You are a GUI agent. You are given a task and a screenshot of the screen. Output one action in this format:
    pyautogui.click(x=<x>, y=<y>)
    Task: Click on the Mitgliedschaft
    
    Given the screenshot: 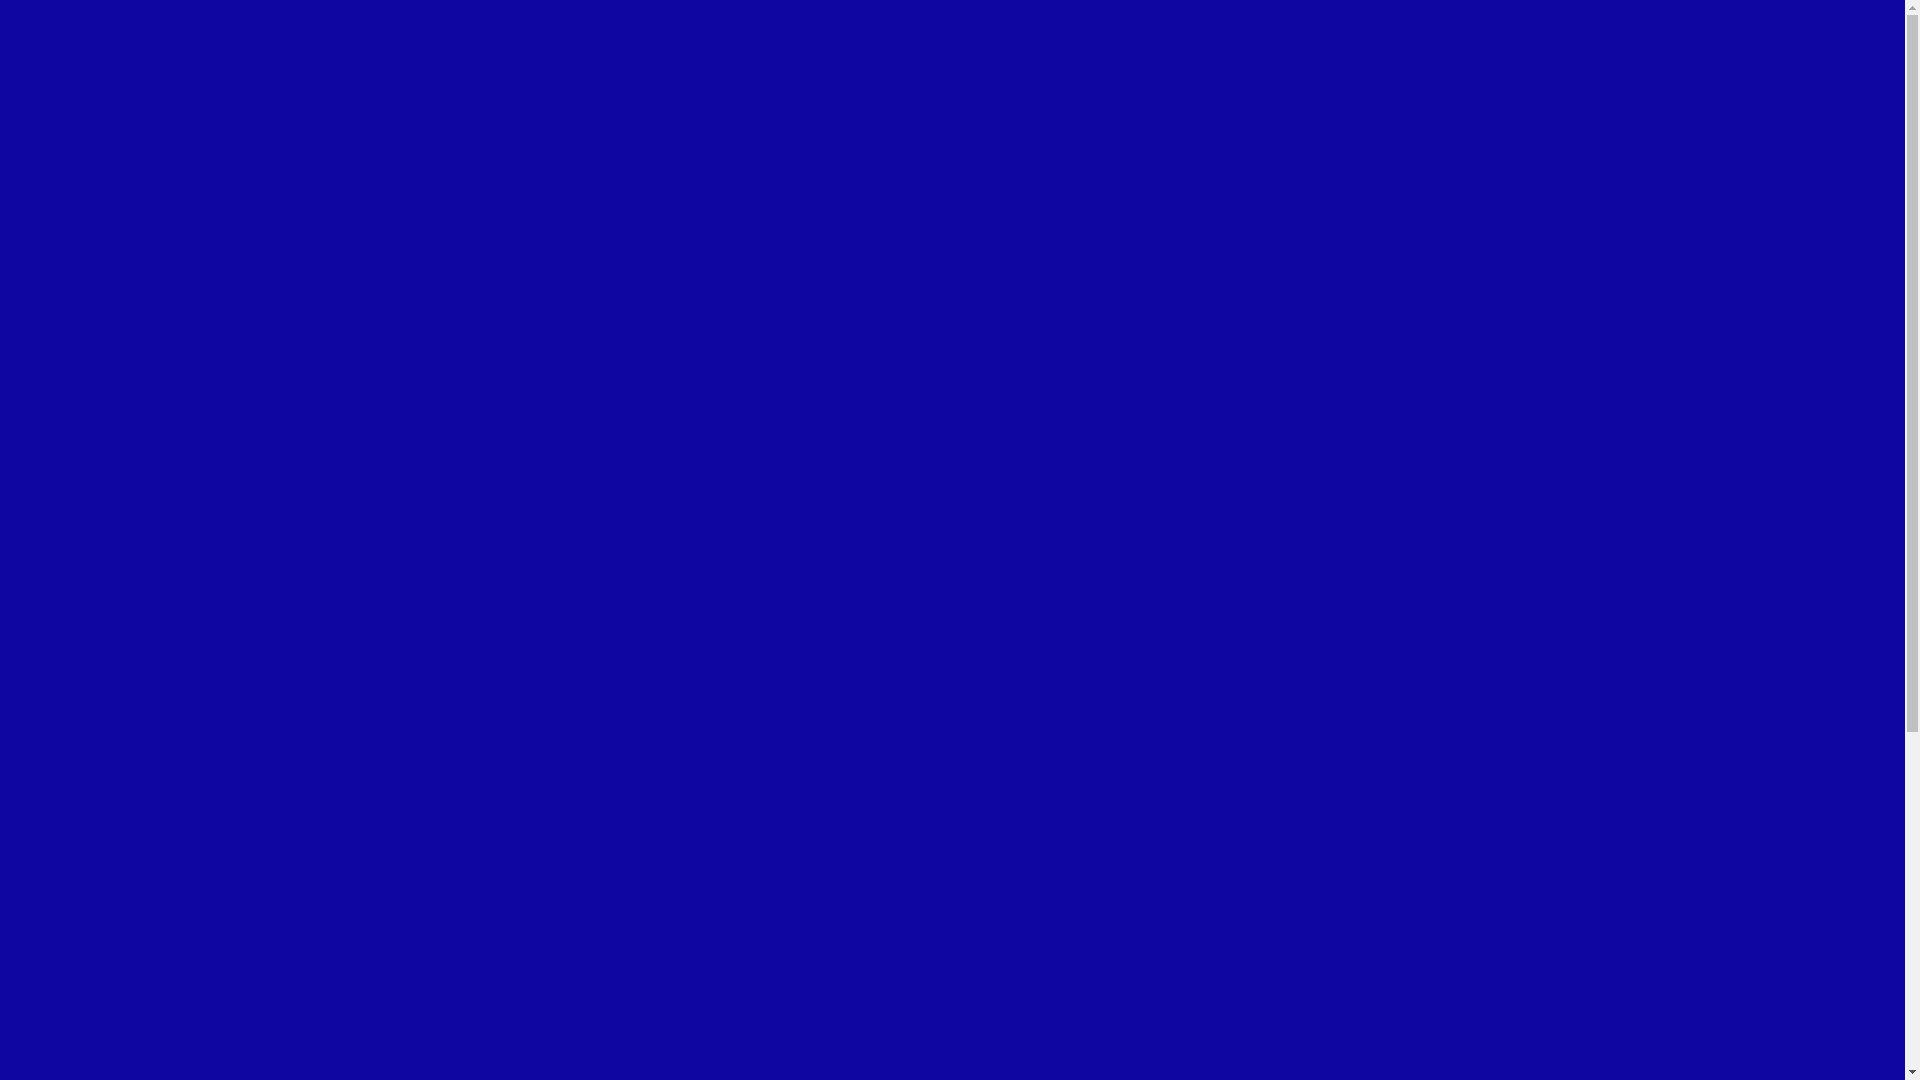 What is the action you would take?
    pyautogui.click(x=94, y=1032)
    